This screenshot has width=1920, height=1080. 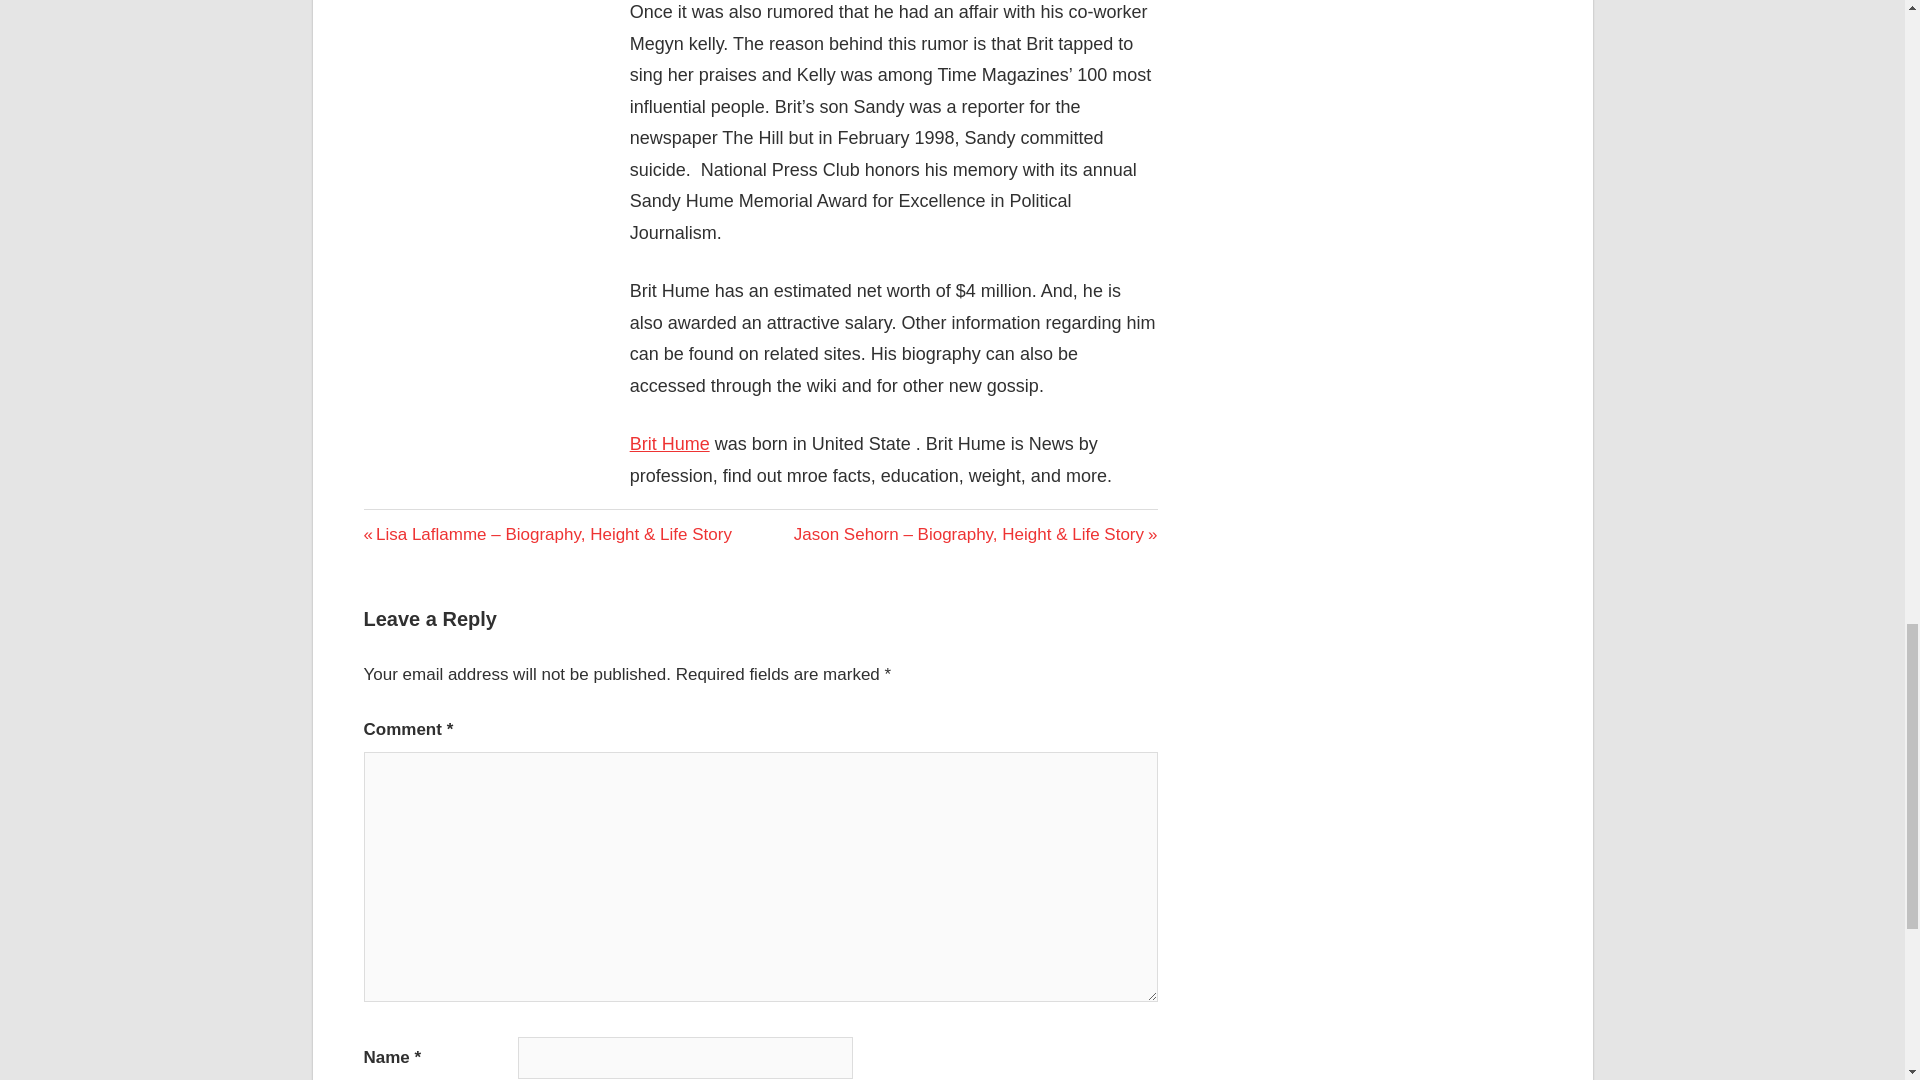 What do you see at coordinates (424, 526) in the screenshot?
I see `BIOGRAPHIES` at bounding box center [424, 526].